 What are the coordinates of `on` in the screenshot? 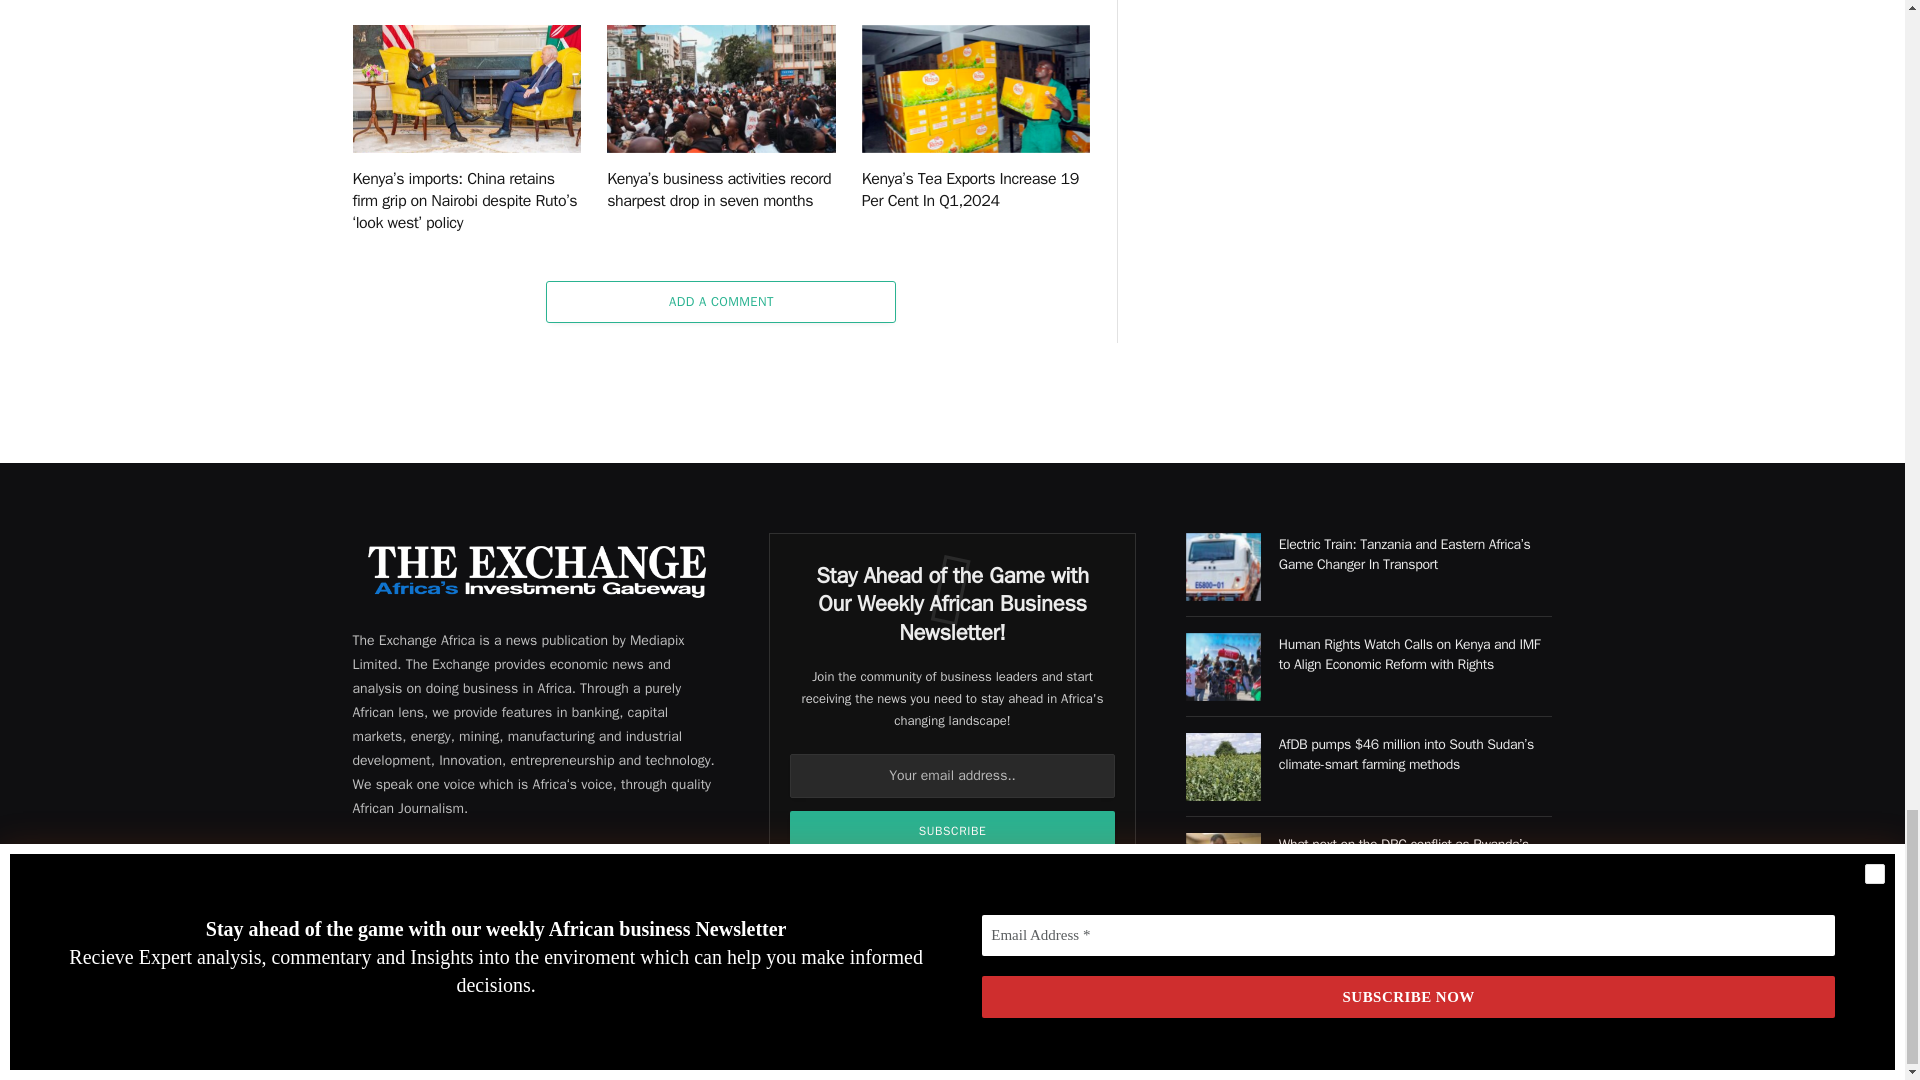 It's located at (823, 880).